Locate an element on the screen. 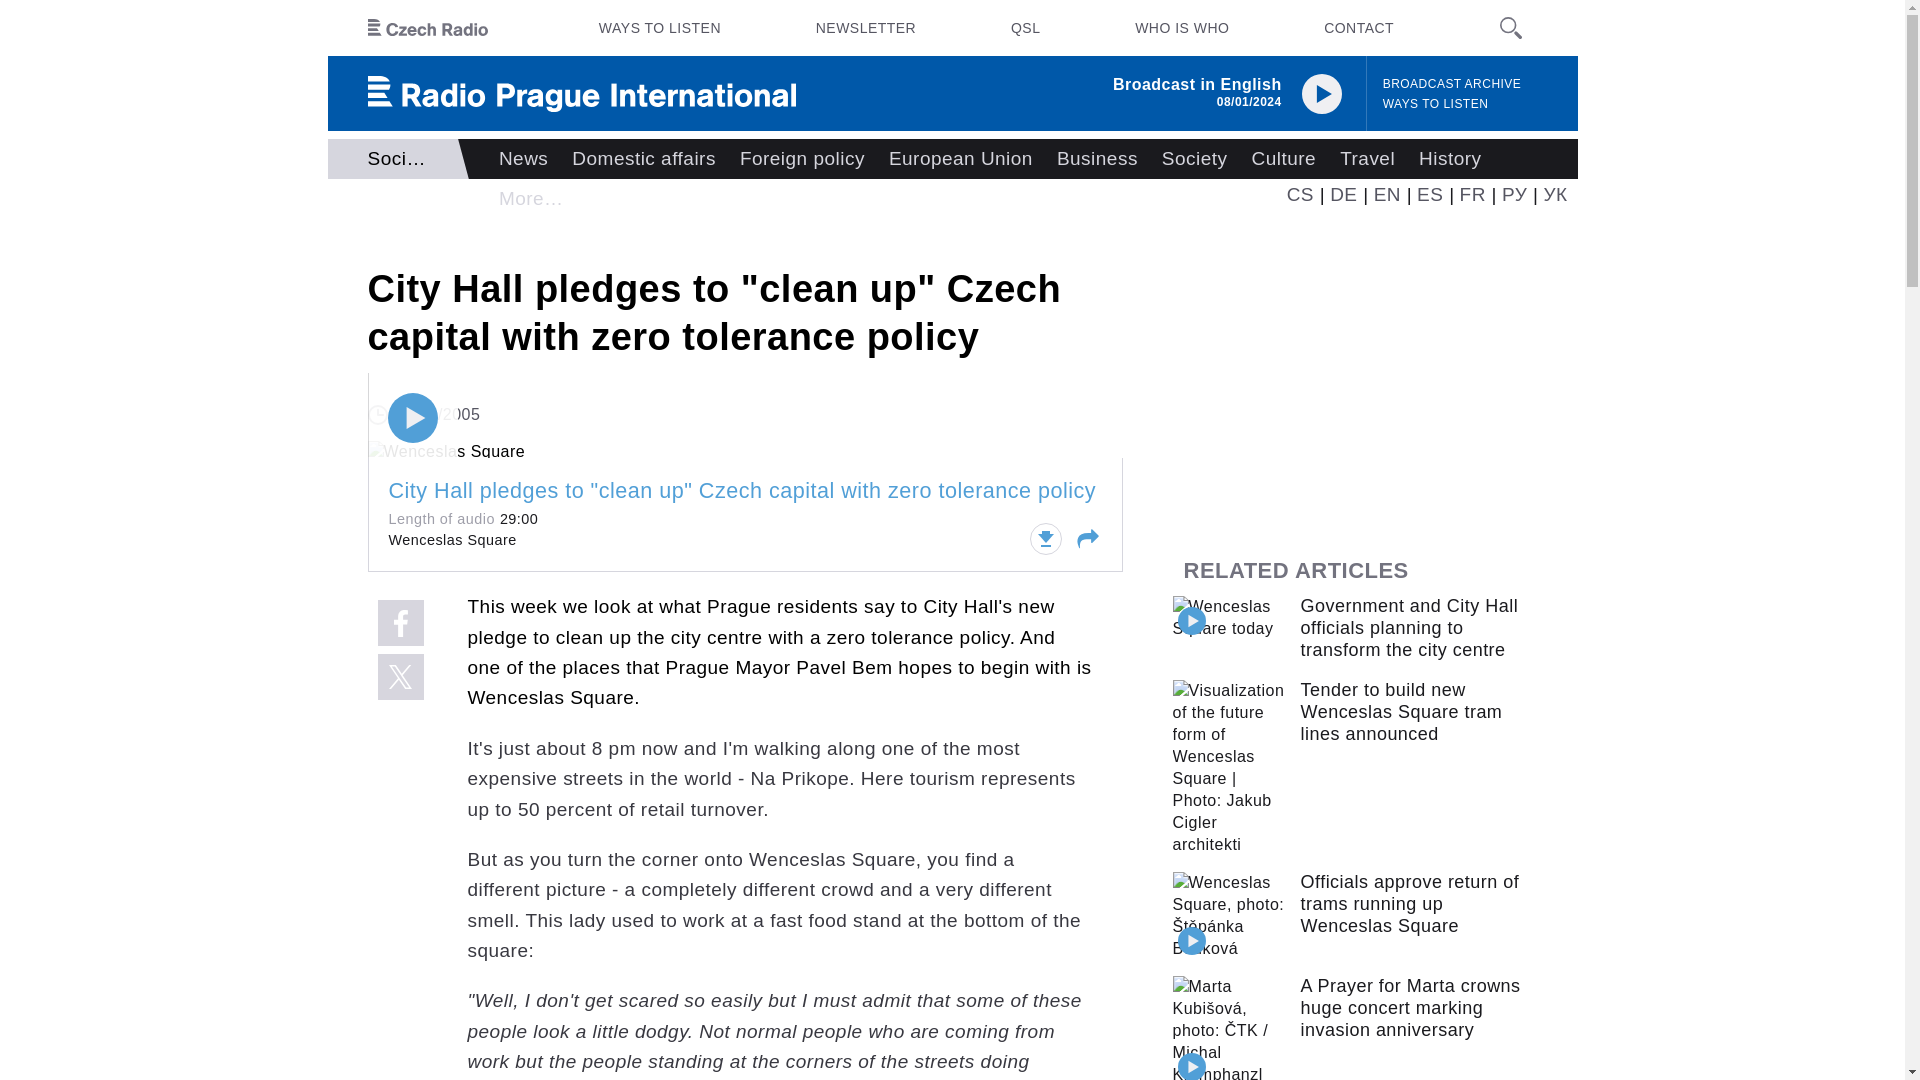 Image resolution: width=1920 pixels, height=1080 pixels. Broadcast in English  is located at coordinates (1198, 84).